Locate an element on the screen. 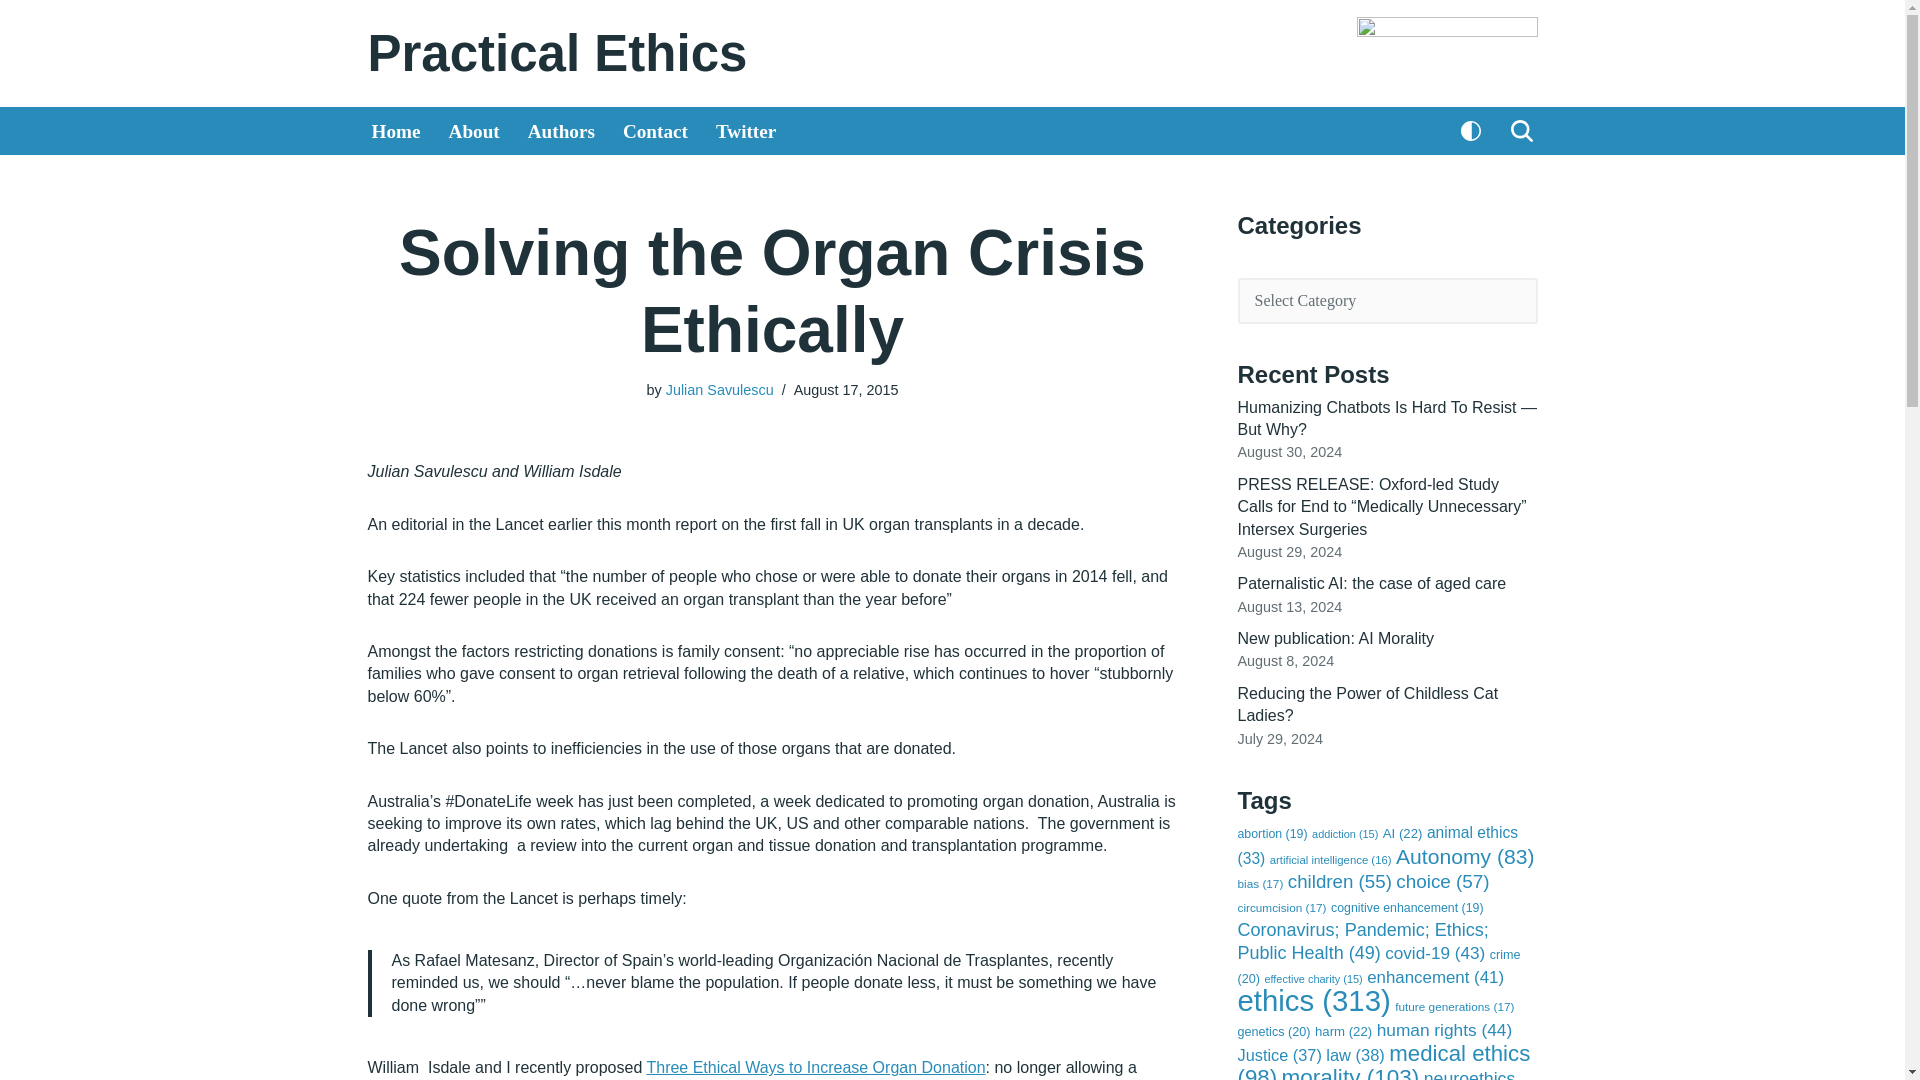  Posts by Julian Savulescu is located at coordinates (720, 390).